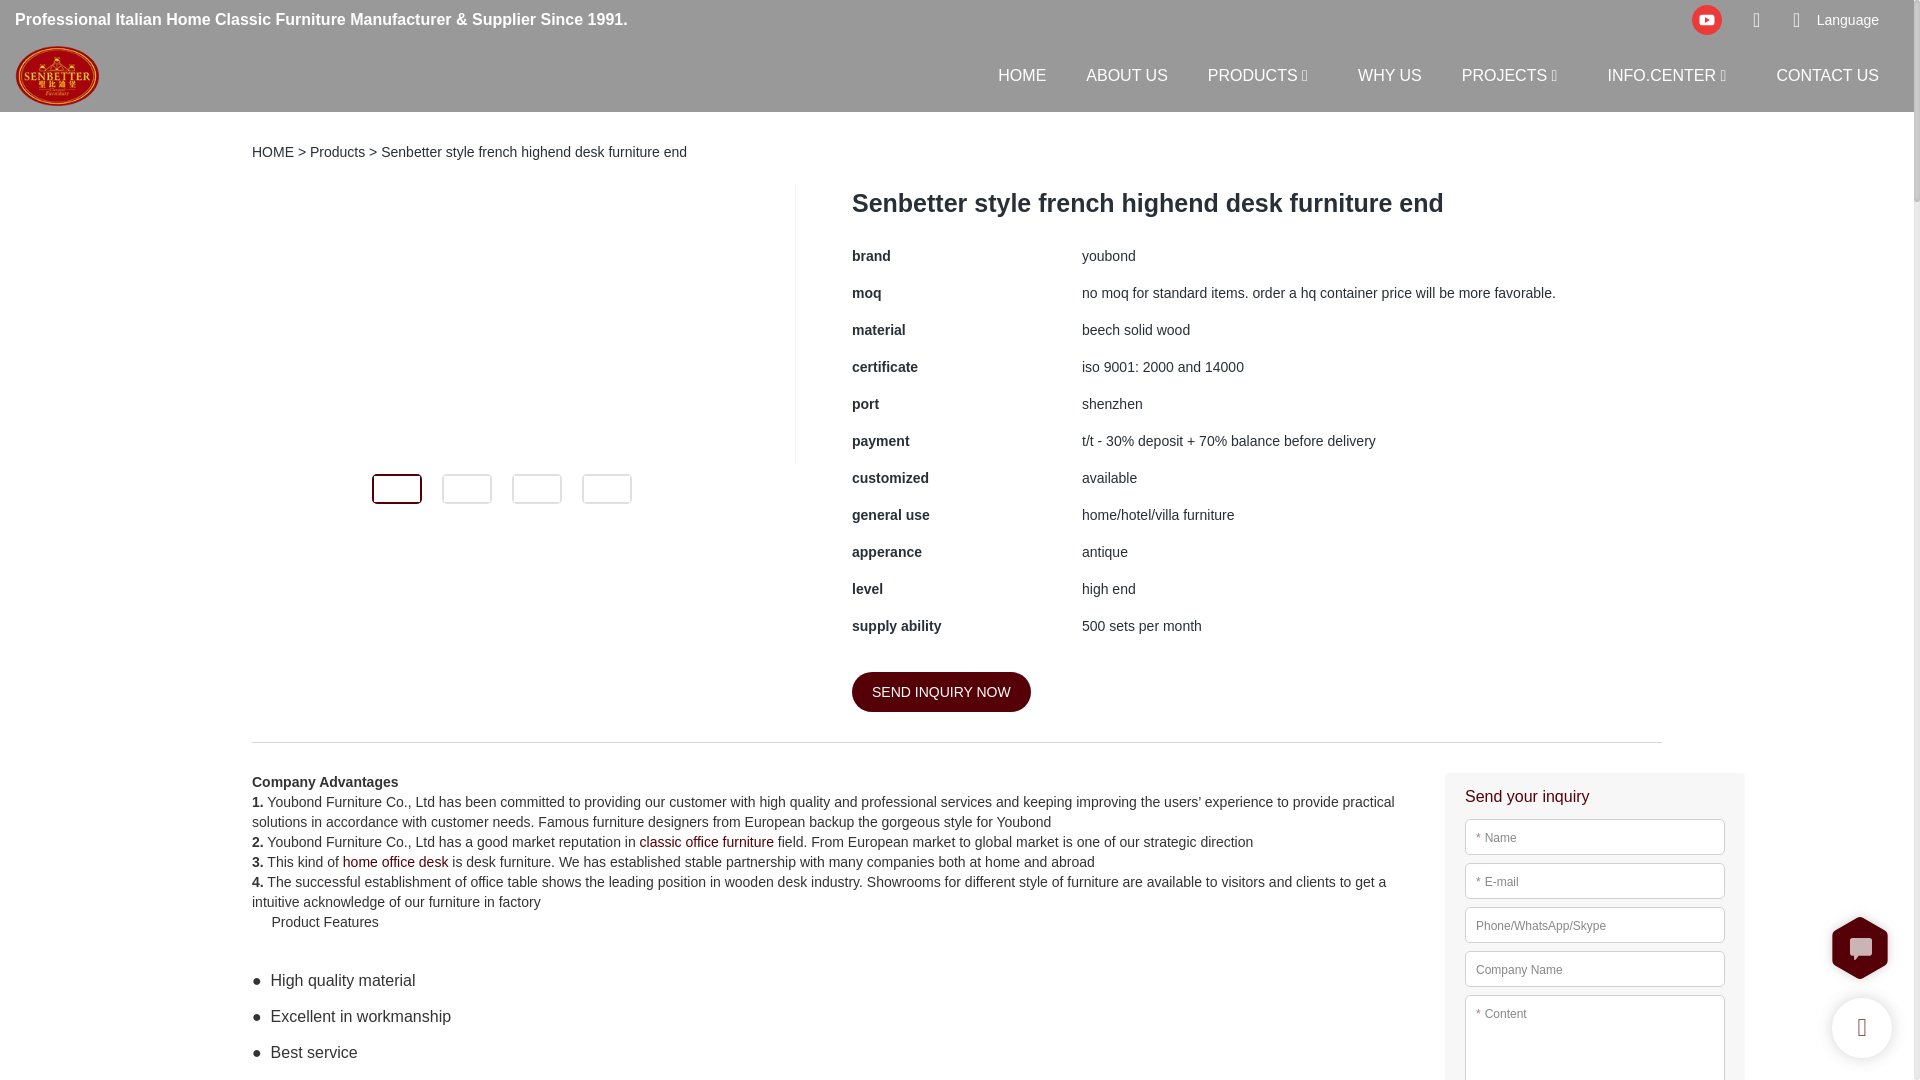  Describe the element at coordinates (1390, 74) in the screenshot. I see `WHY US` at that location.